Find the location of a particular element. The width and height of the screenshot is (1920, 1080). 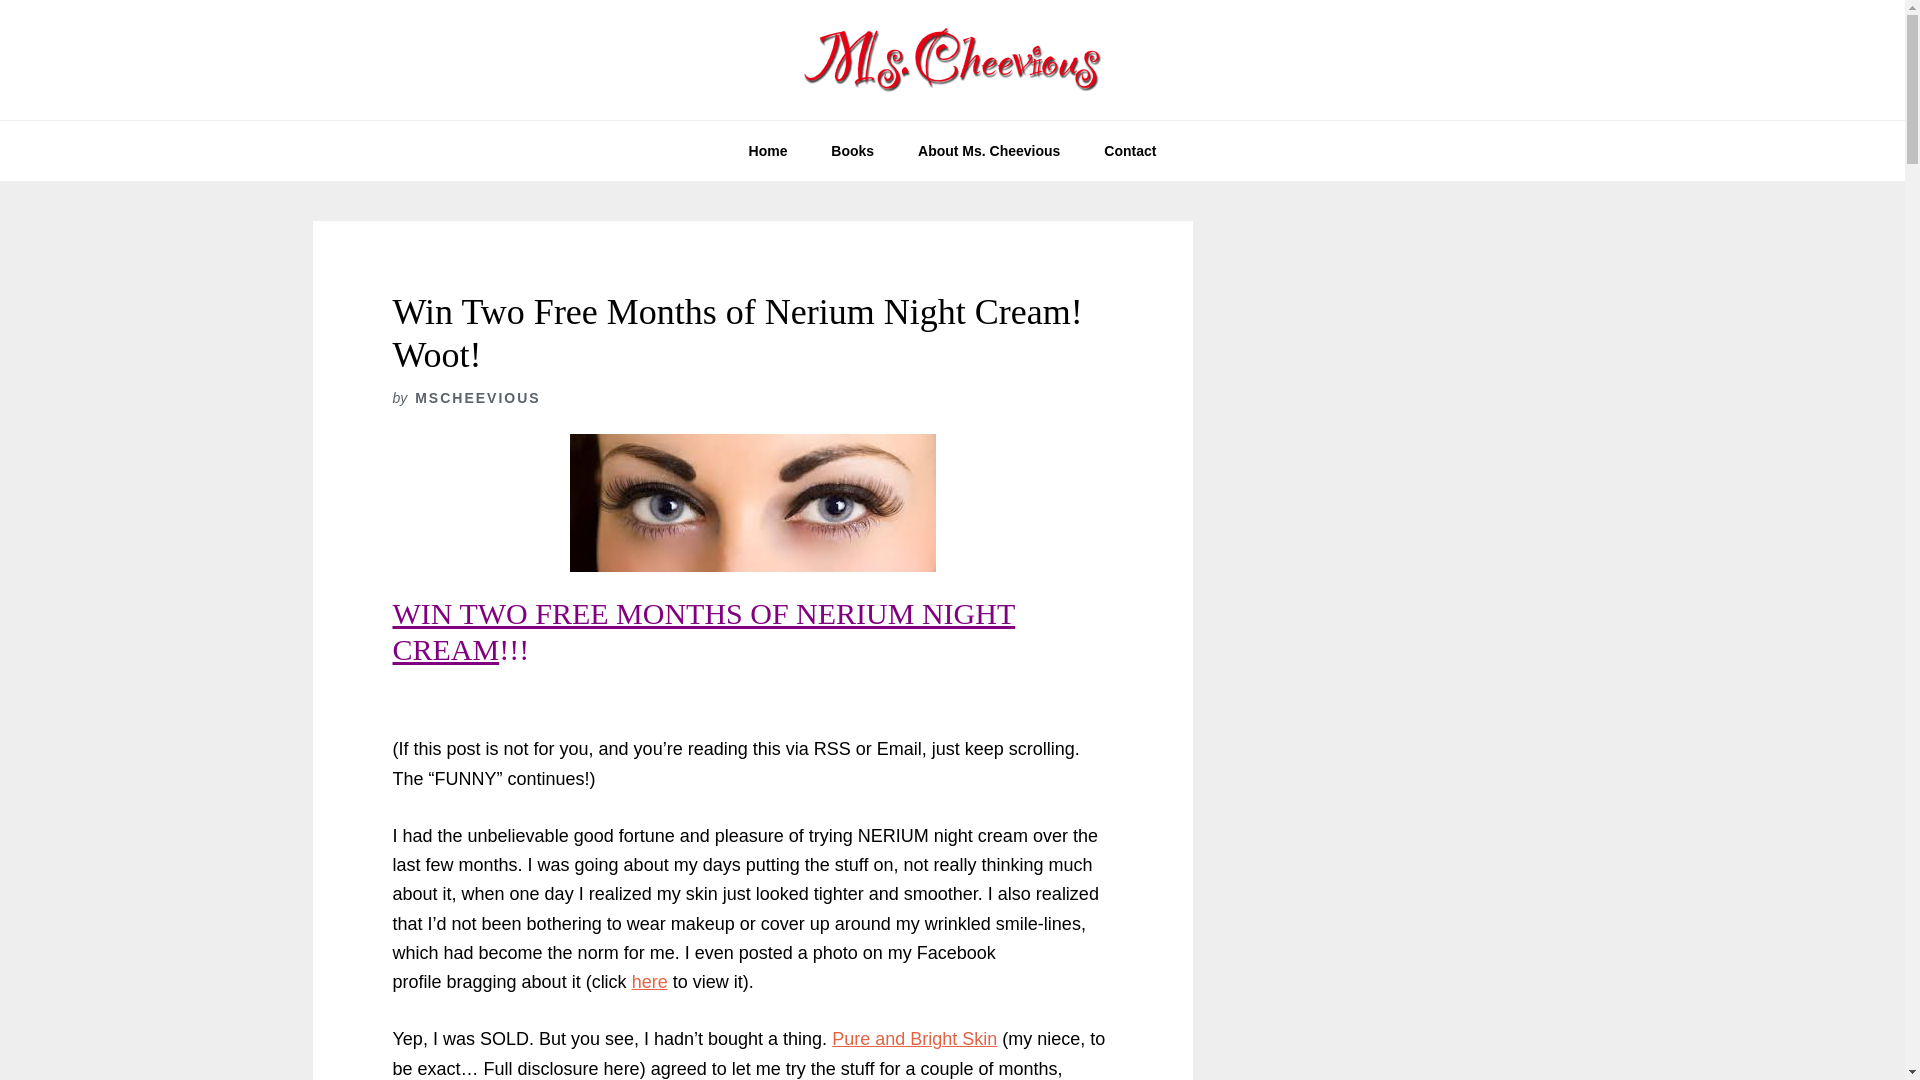

Ms. Cheevious in Hollywood is located at coordinates (952, 60).